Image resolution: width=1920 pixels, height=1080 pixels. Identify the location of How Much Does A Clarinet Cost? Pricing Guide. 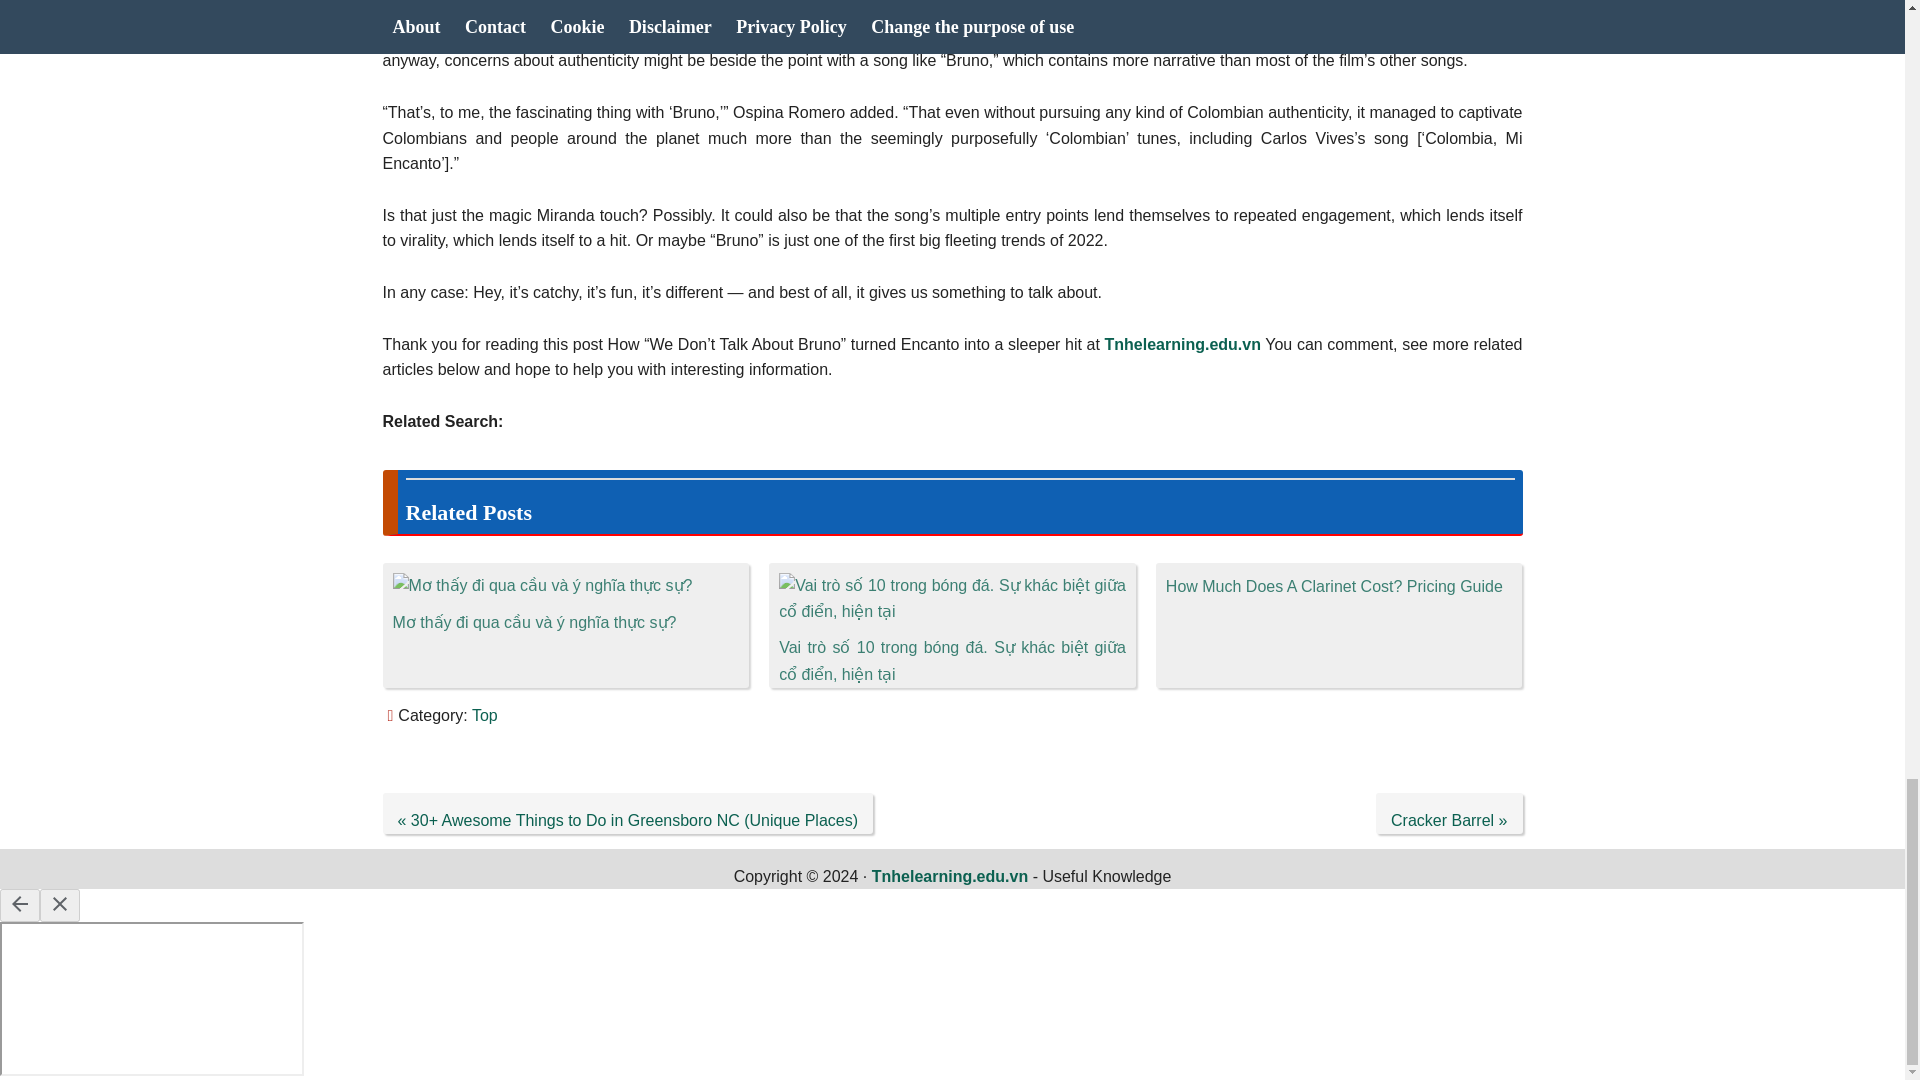
(1334, 586).